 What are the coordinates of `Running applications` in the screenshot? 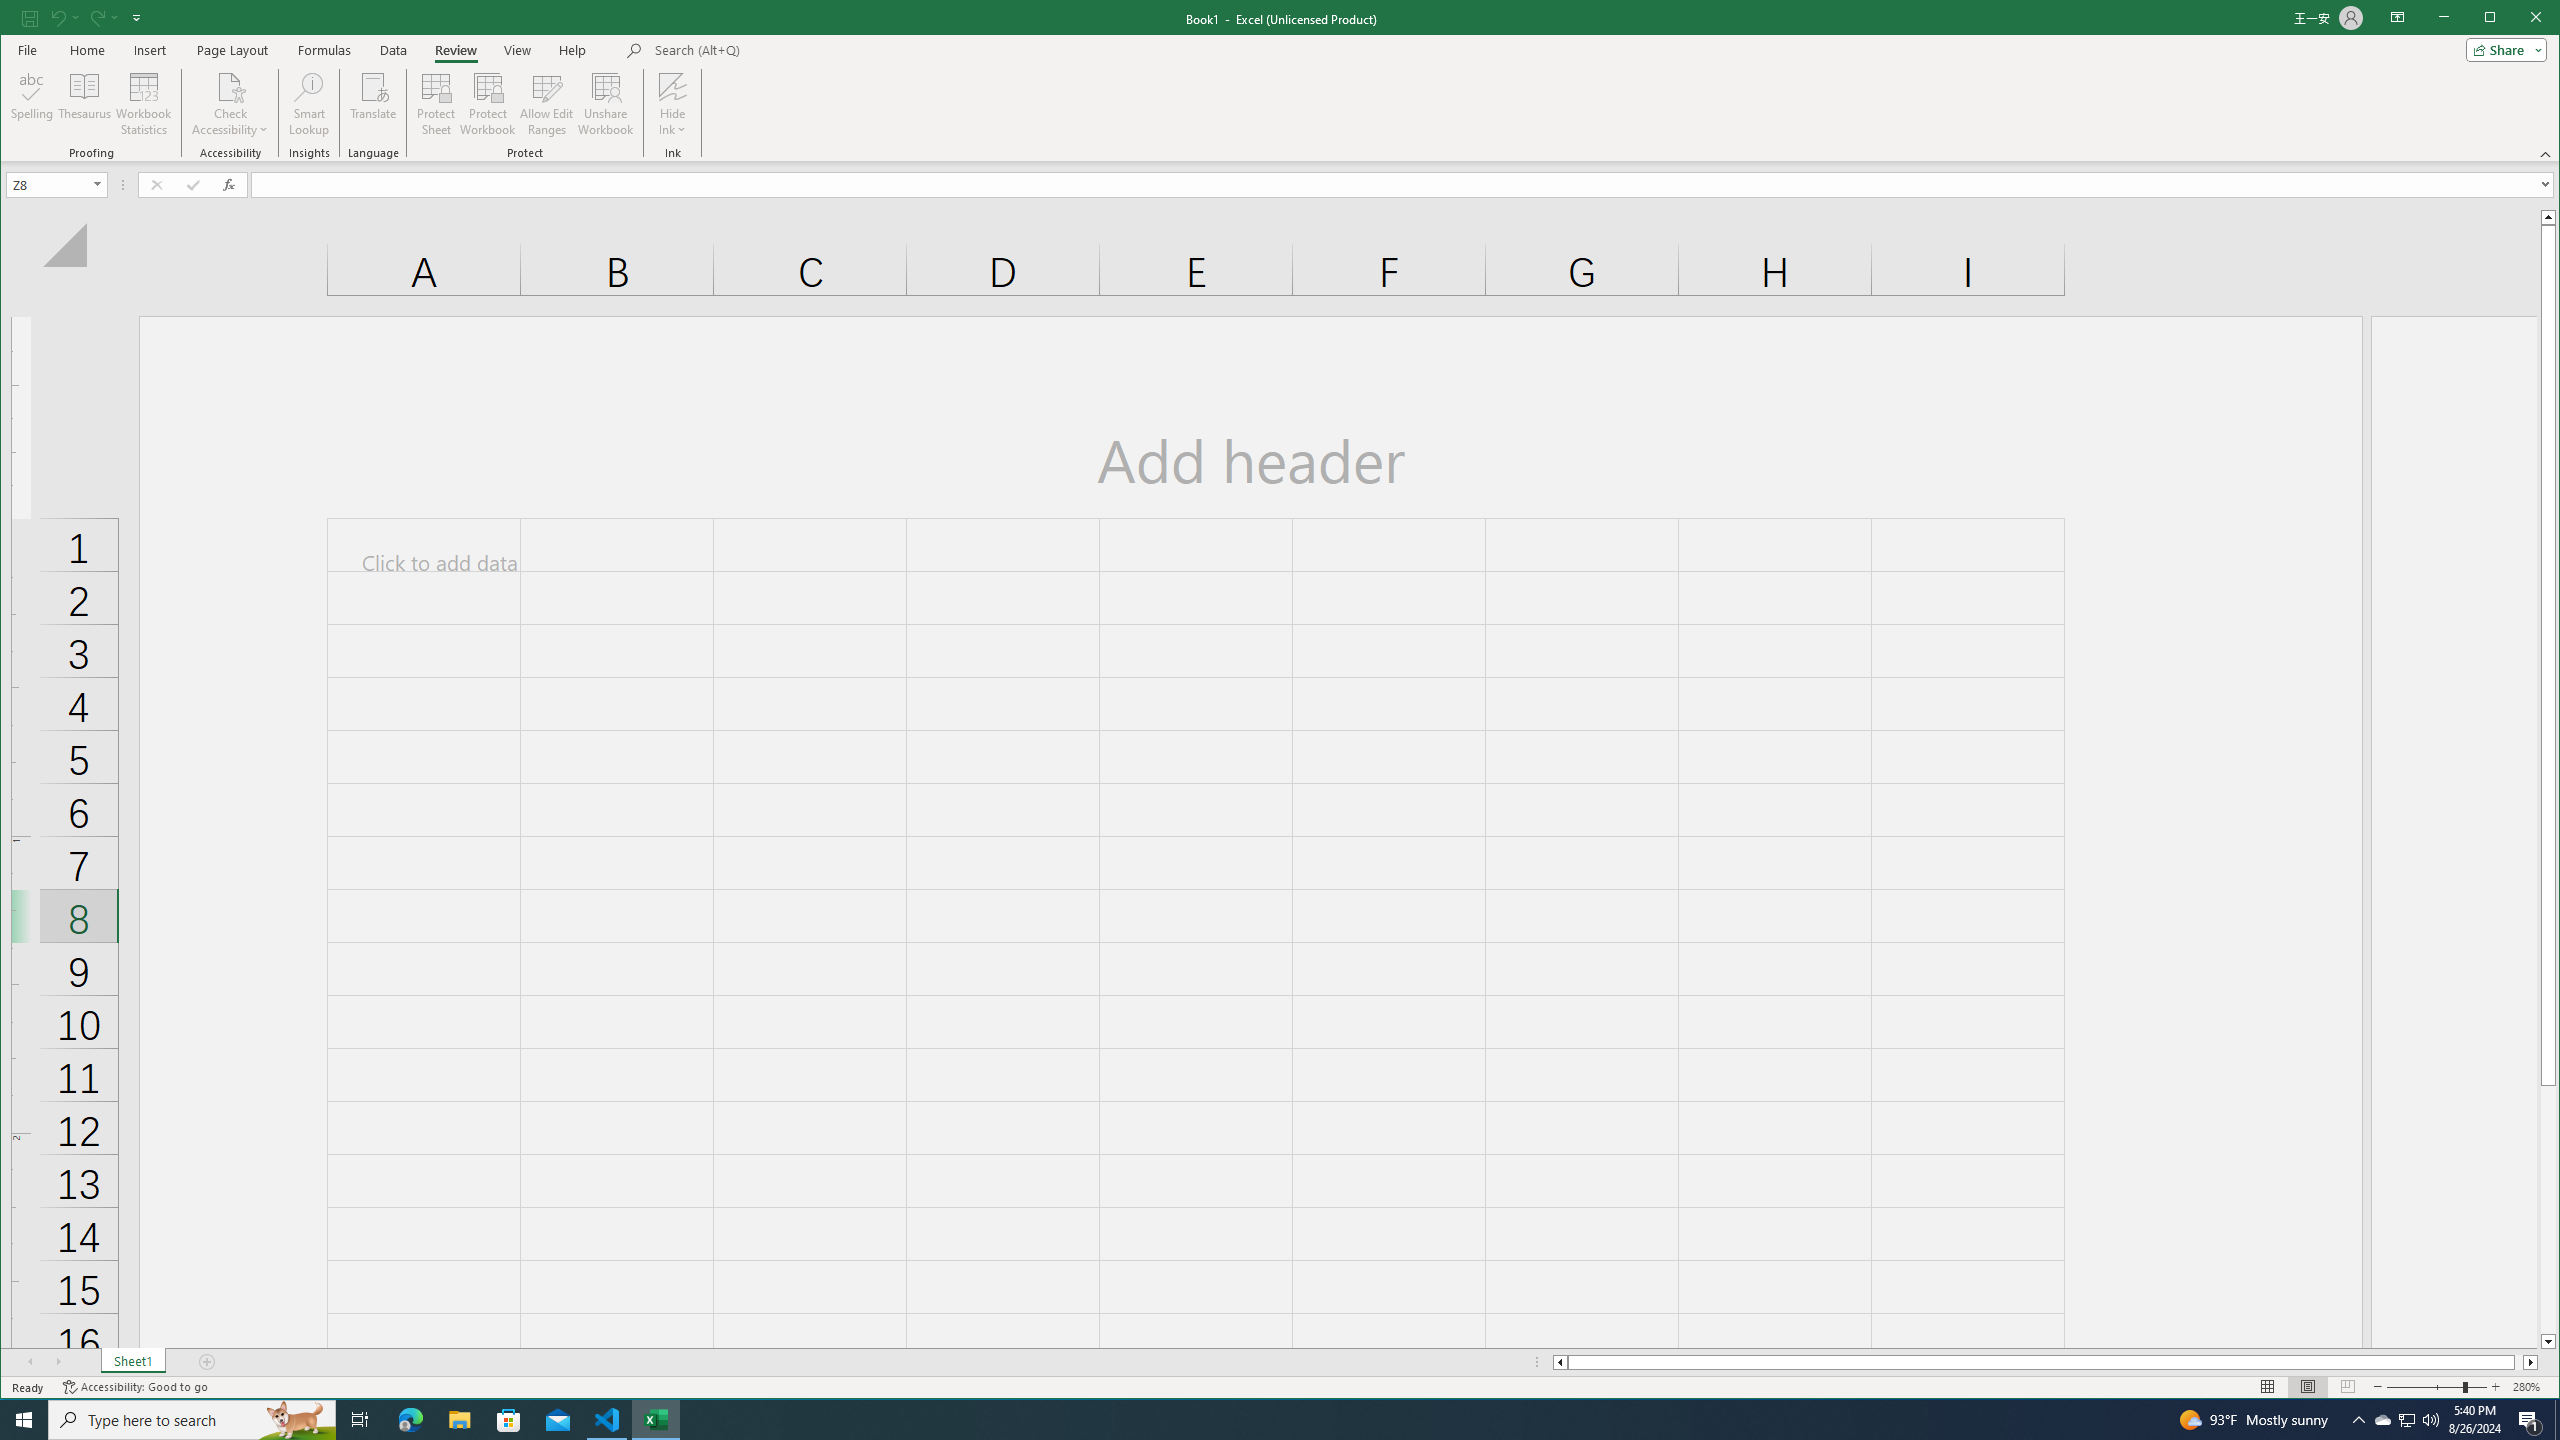 It's located at (1262, 1420).